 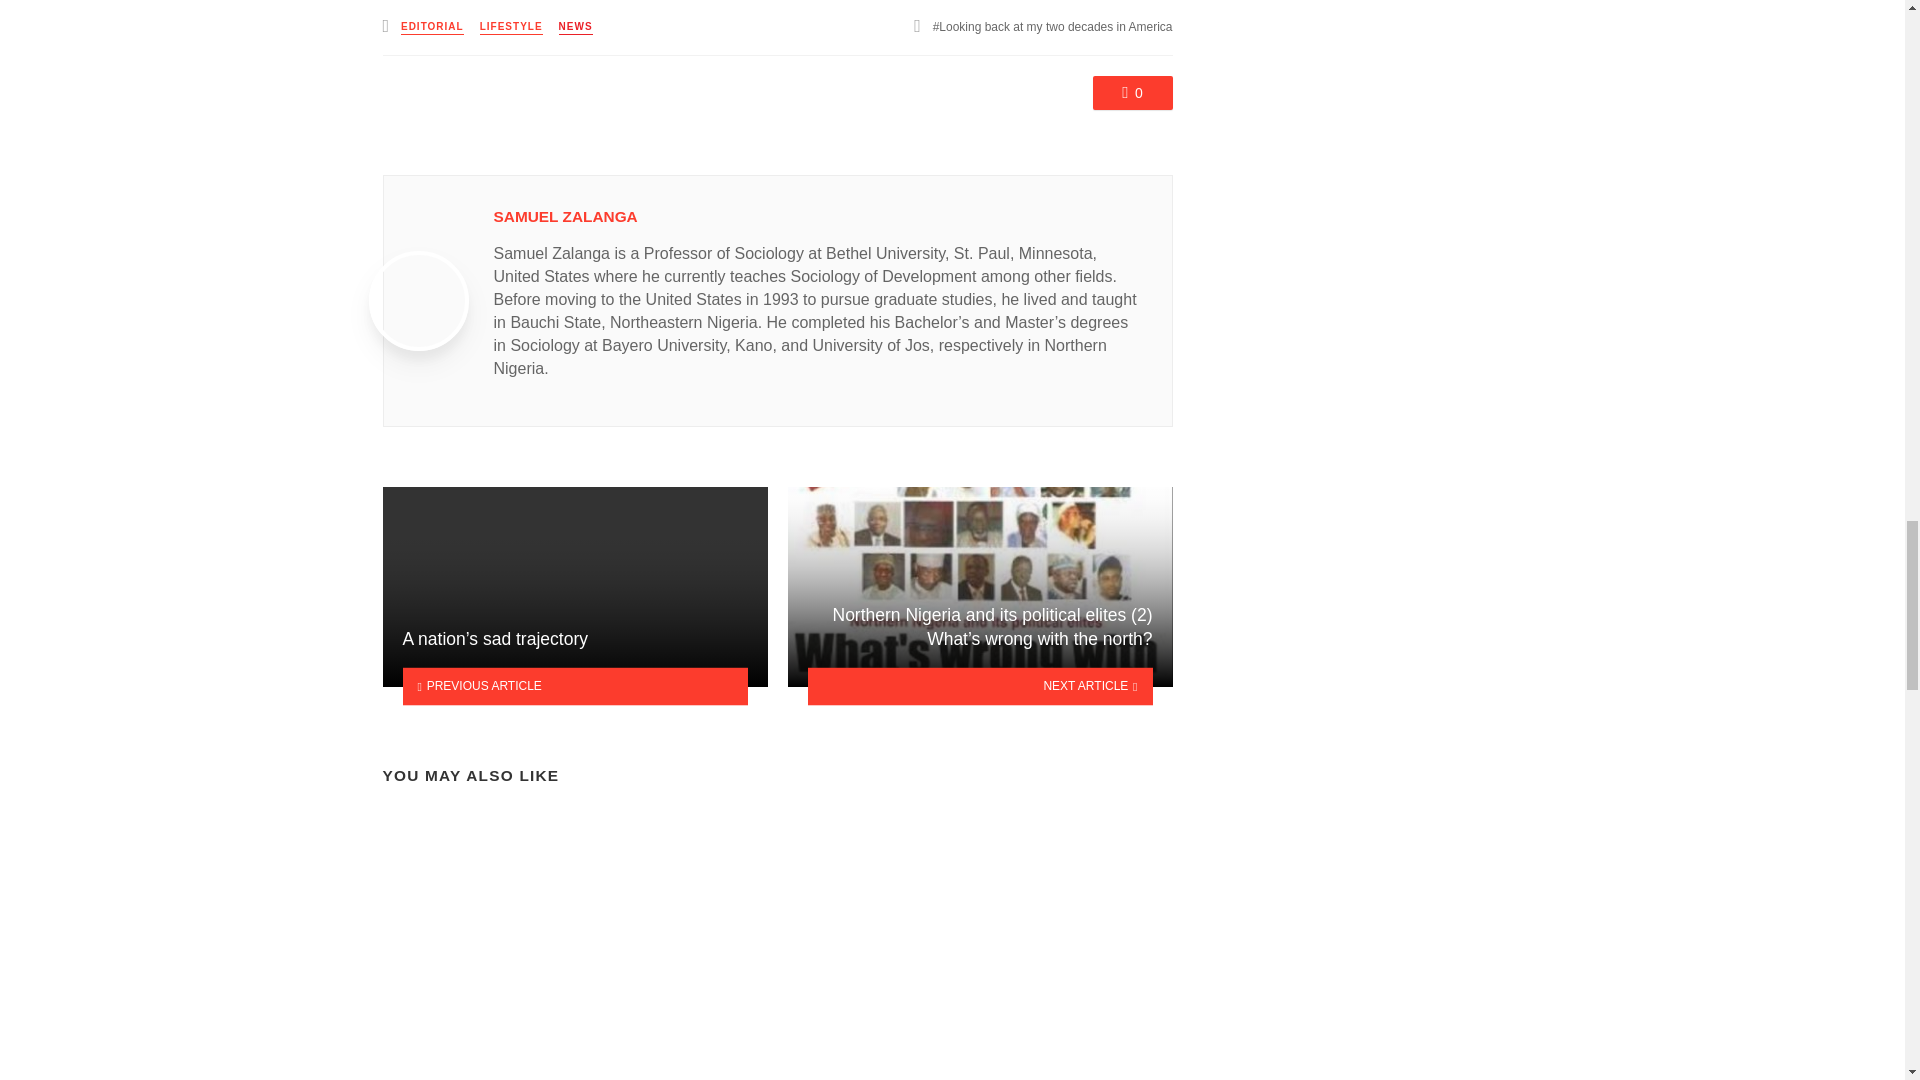 I want to click on 0, so click(x=1132, y=92).